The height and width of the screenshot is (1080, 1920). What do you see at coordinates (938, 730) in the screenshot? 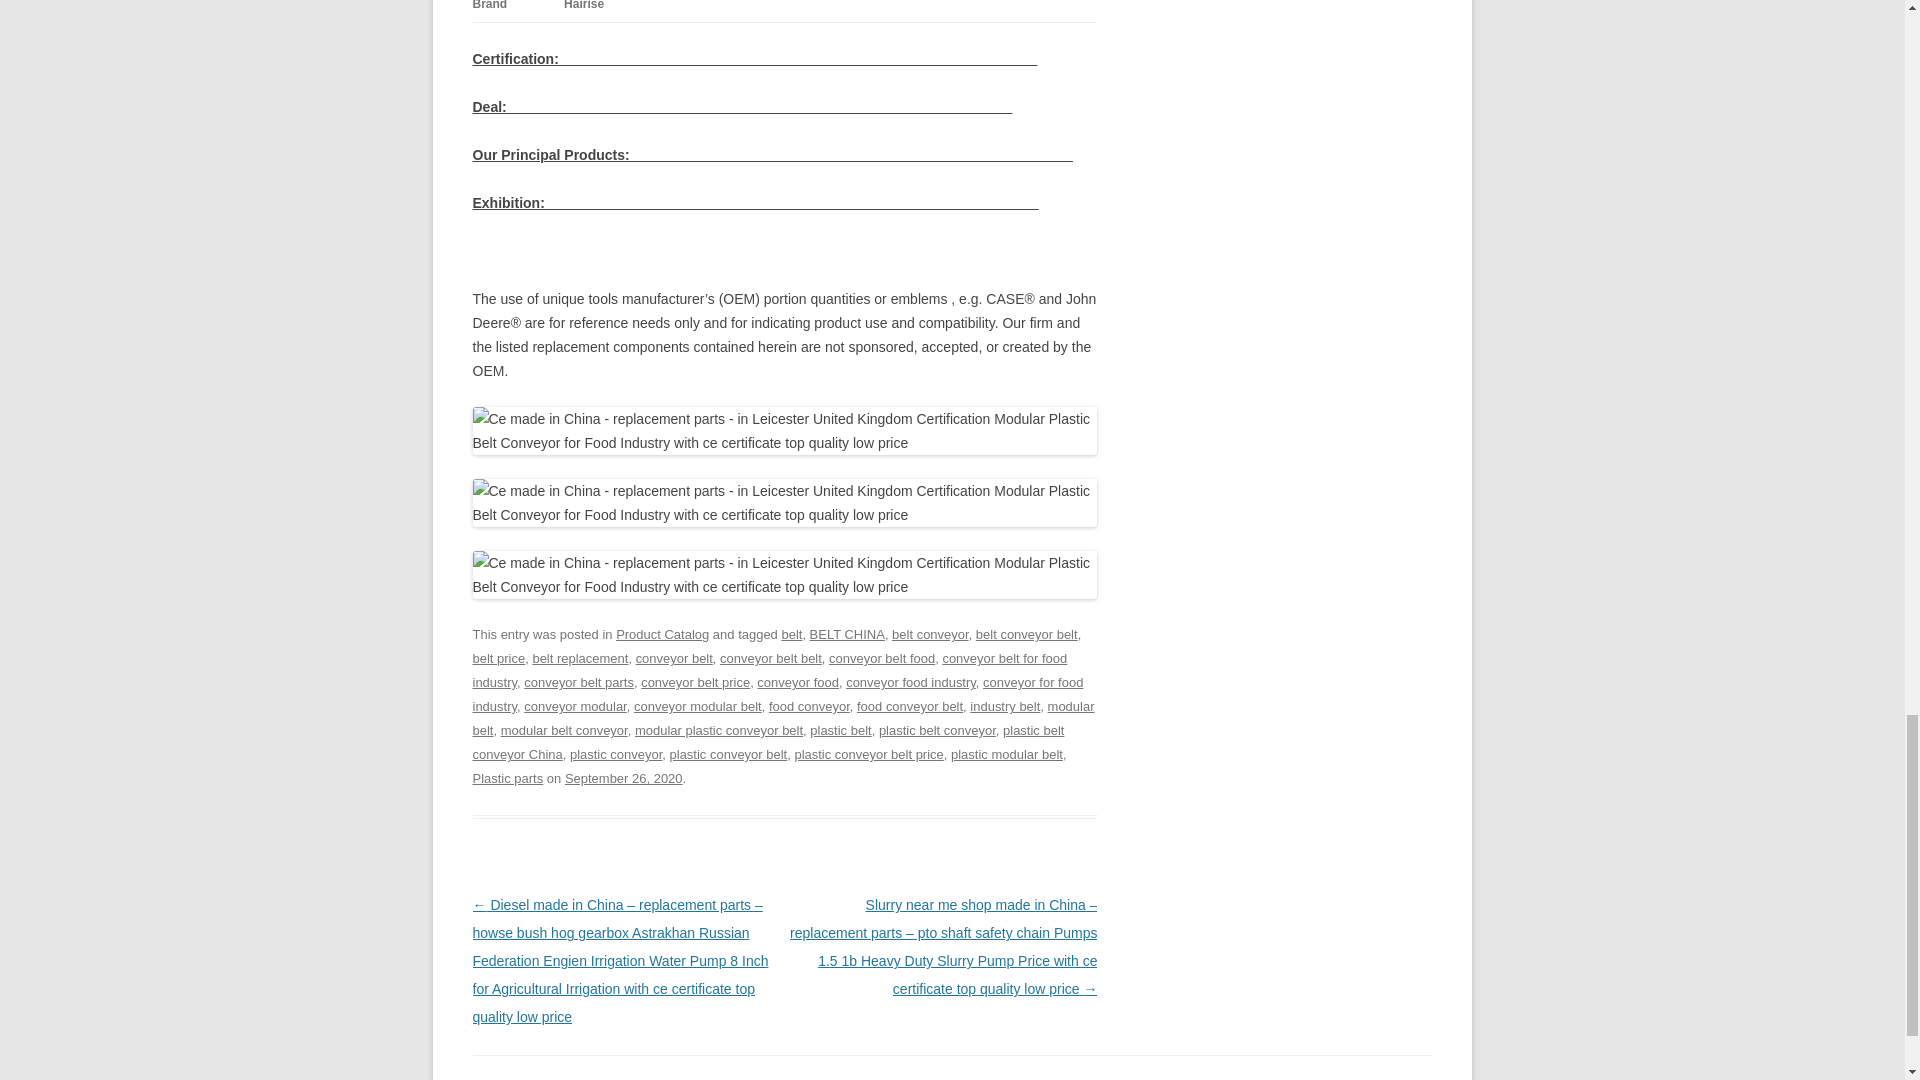
I see `plastic belt conveyor` at bounding box center [938, 730].